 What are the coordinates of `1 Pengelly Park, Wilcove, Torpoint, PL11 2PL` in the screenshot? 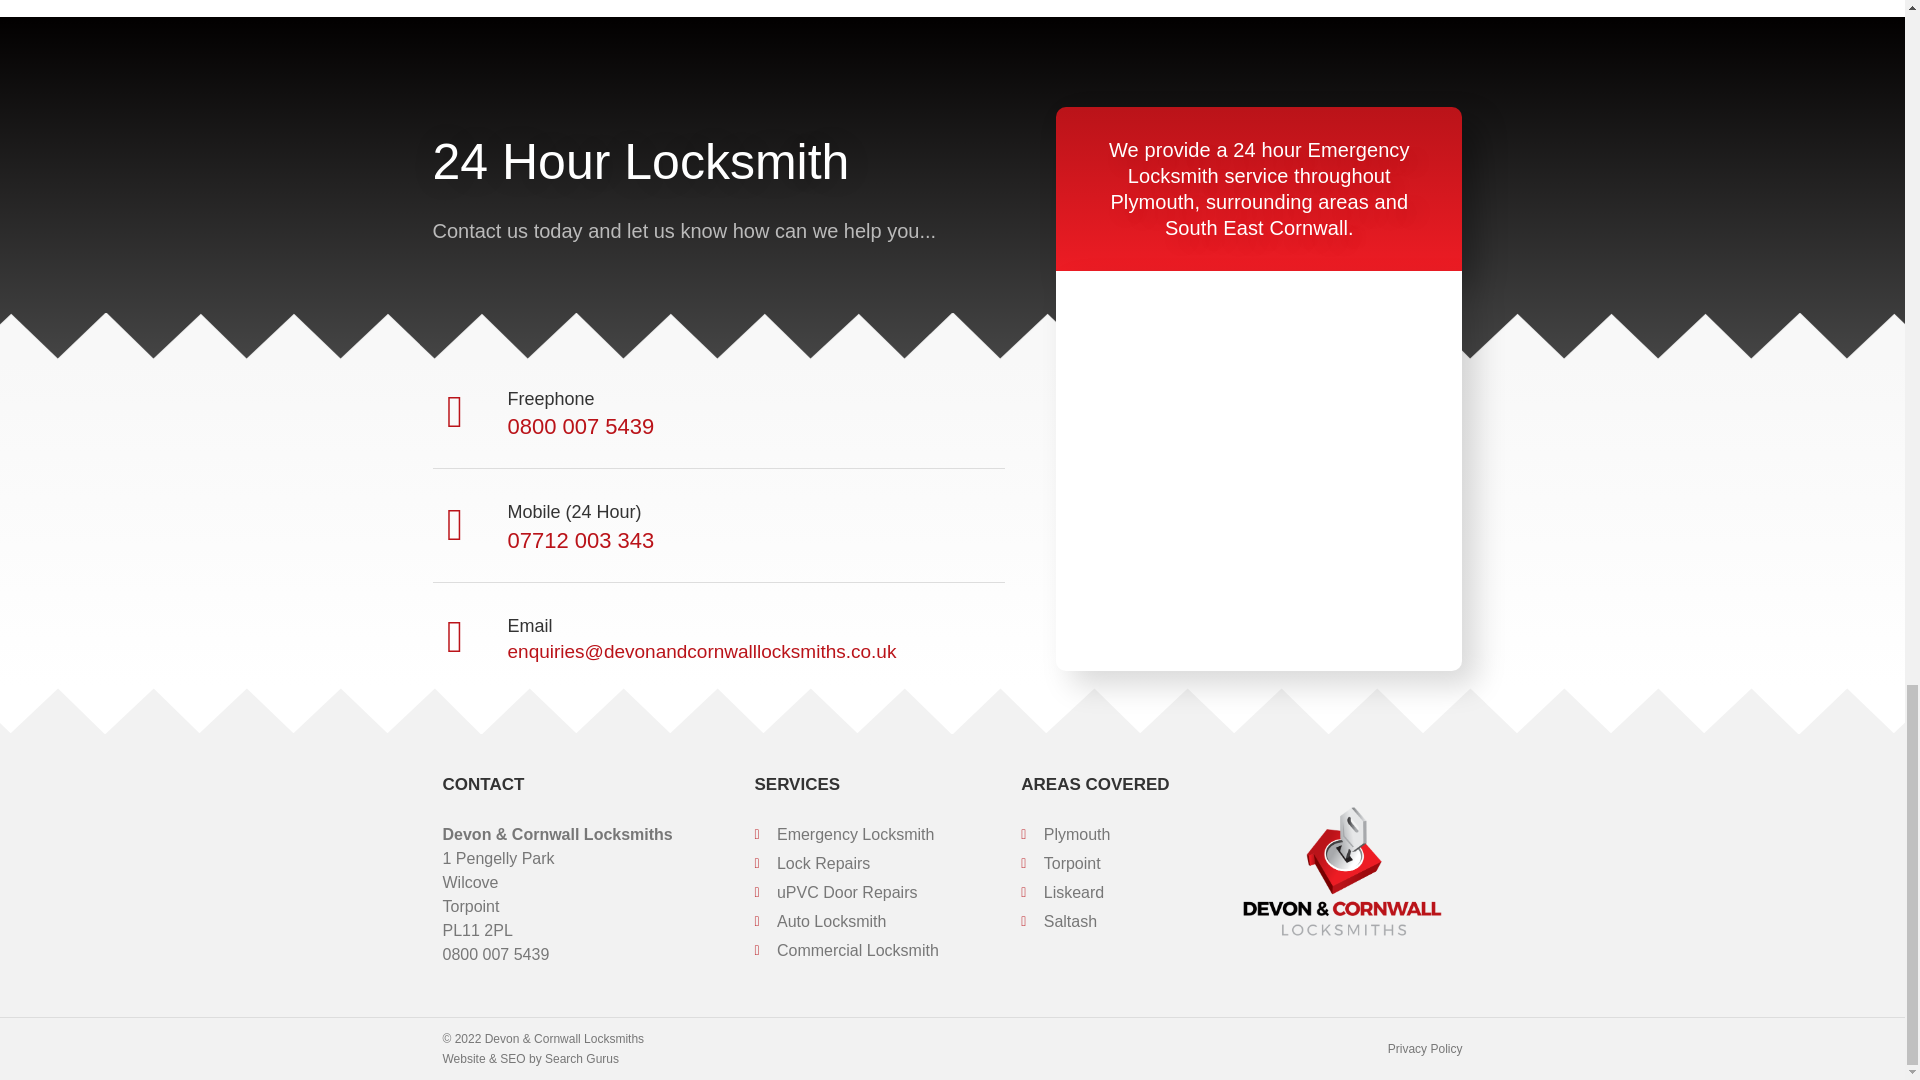 It's located at (1258, 470).